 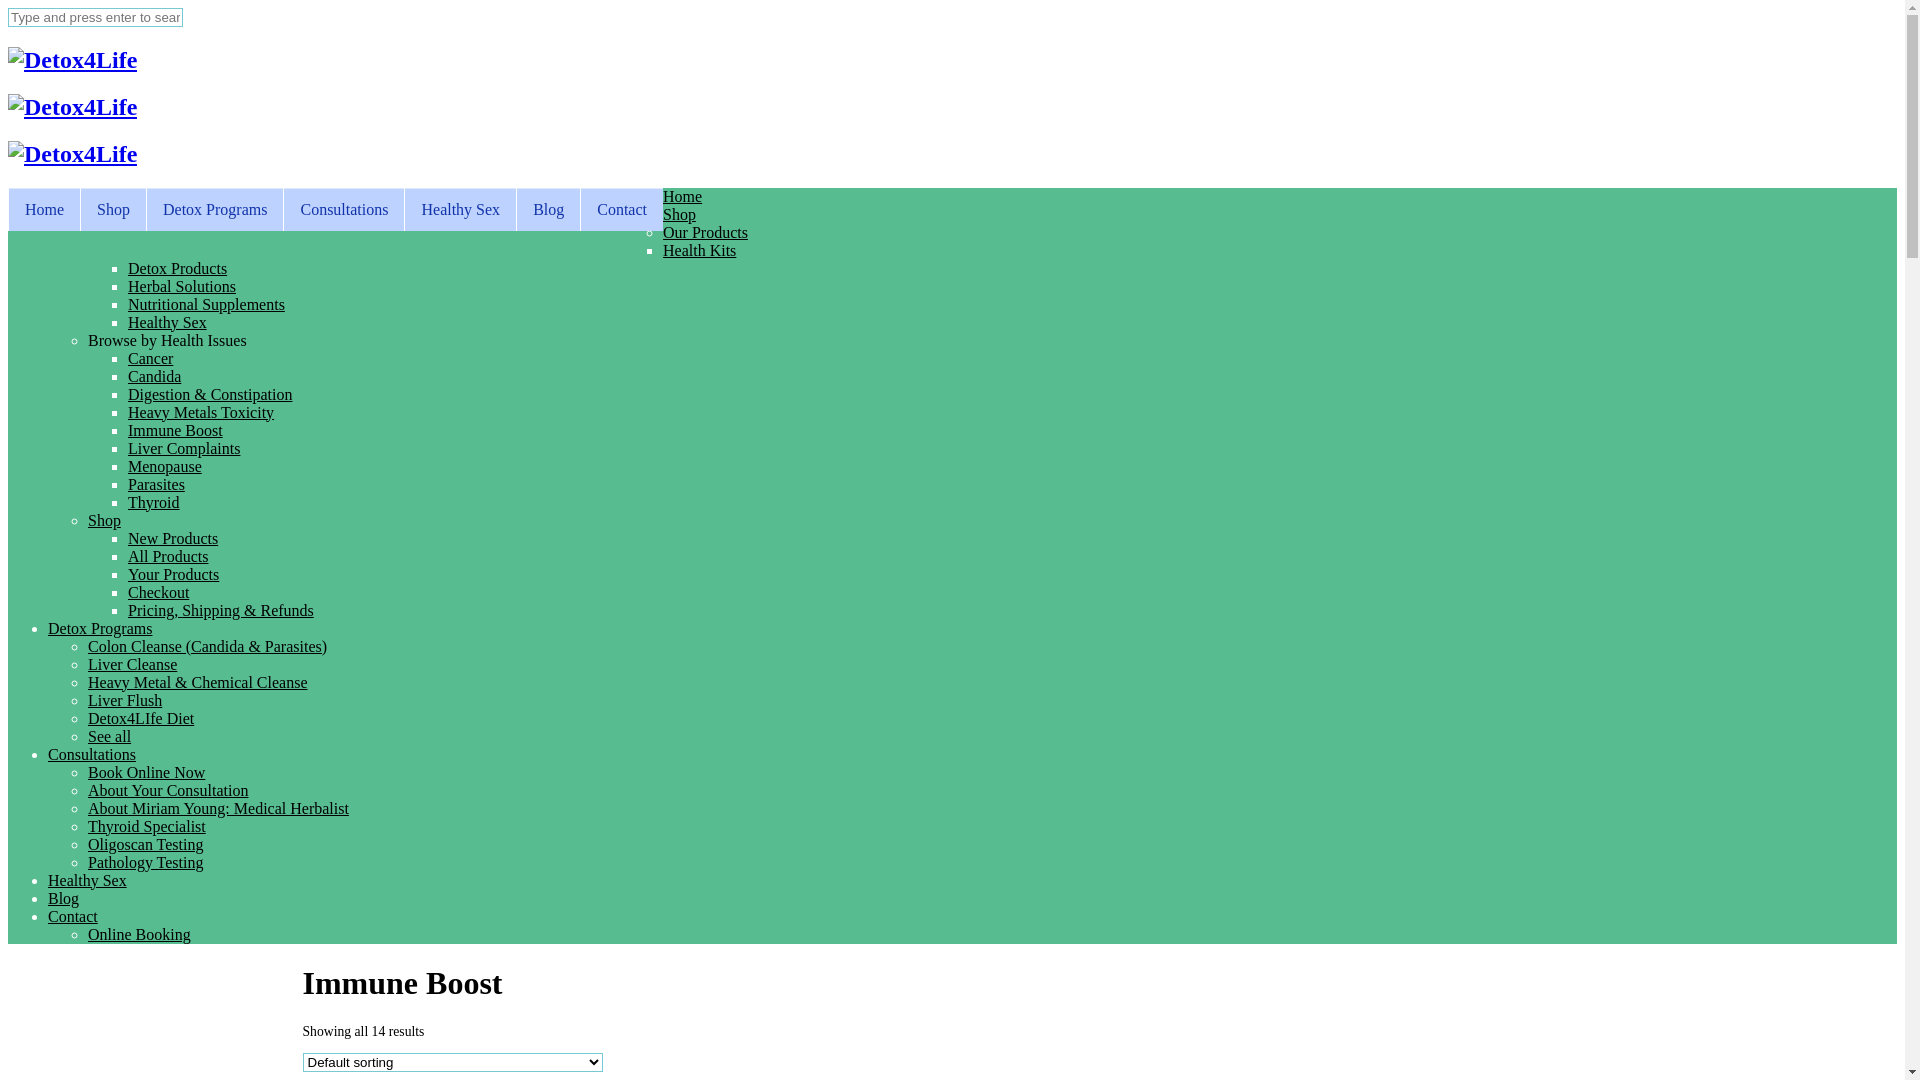 I want to click on Thyroid Specialist, so click(x=147, y=826).